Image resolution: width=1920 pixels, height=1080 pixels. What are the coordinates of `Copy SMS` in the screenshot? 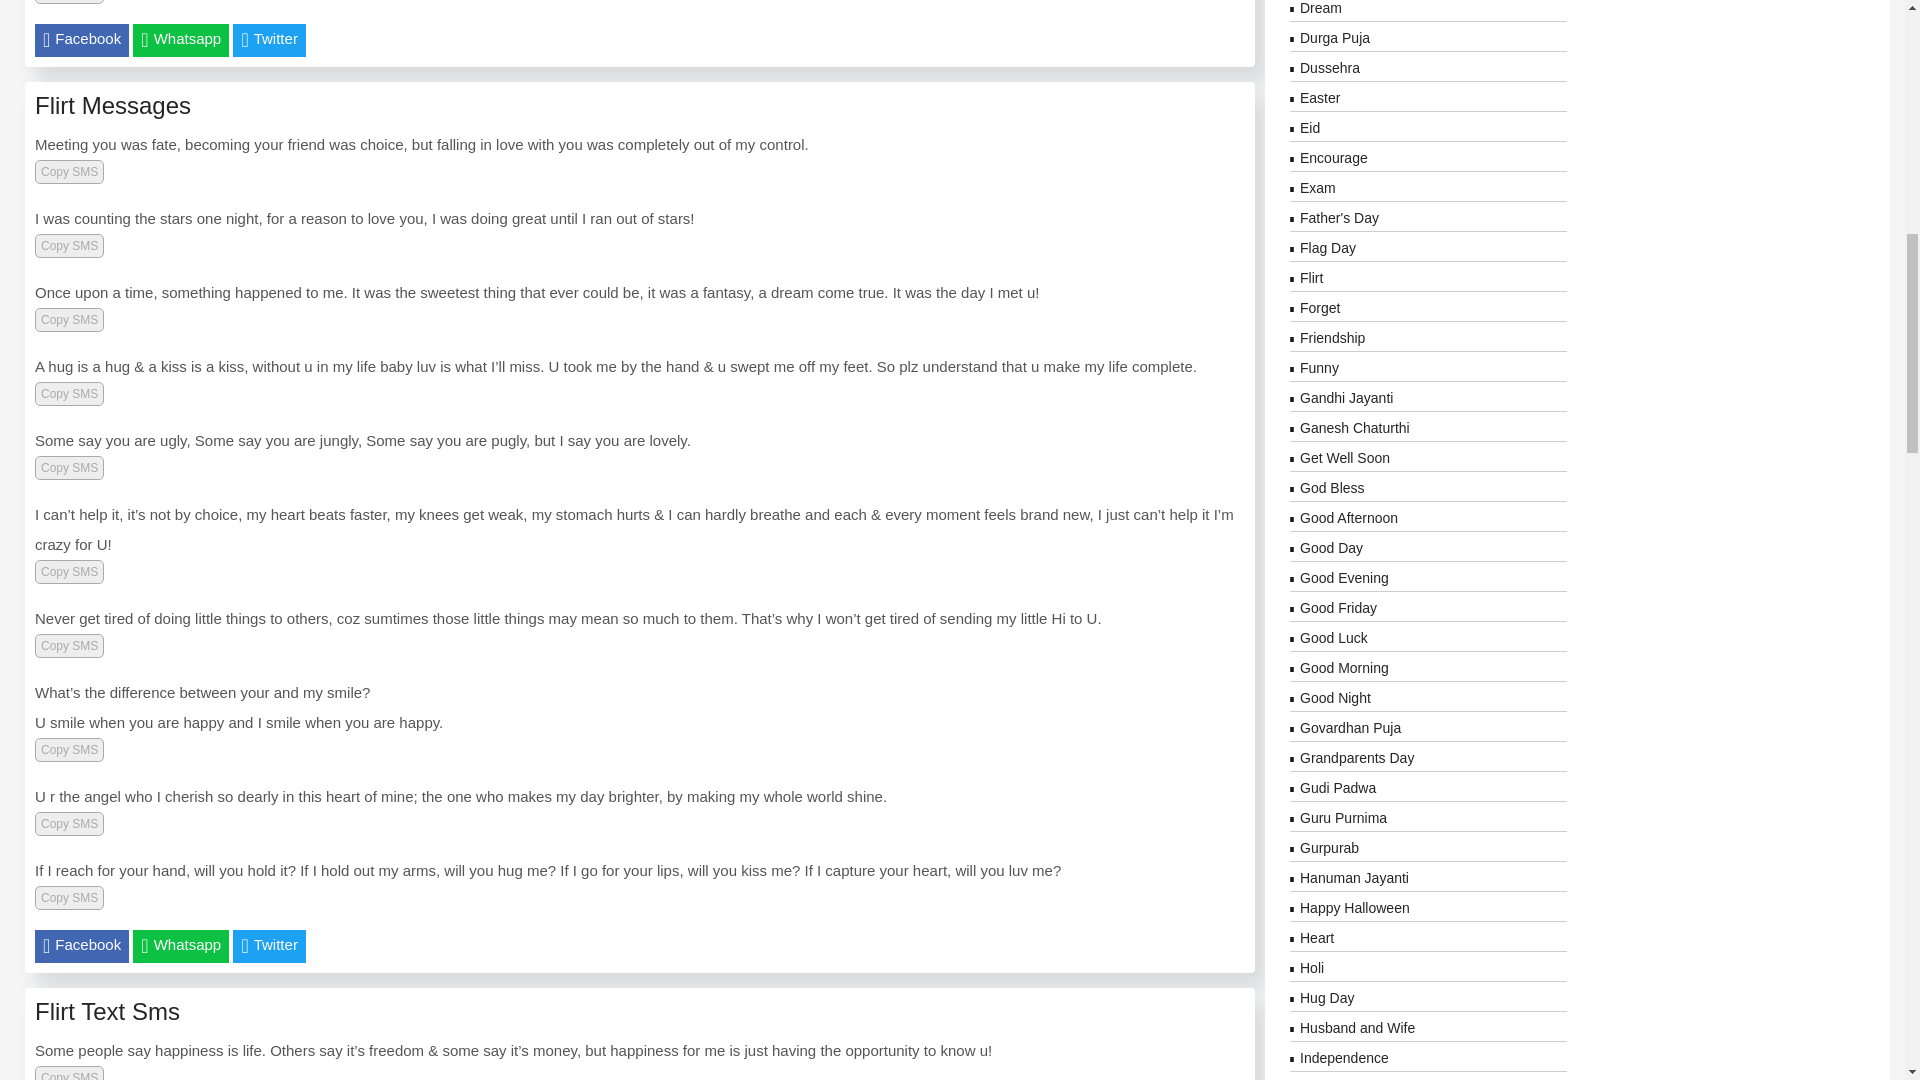 It's located at (68, 750).